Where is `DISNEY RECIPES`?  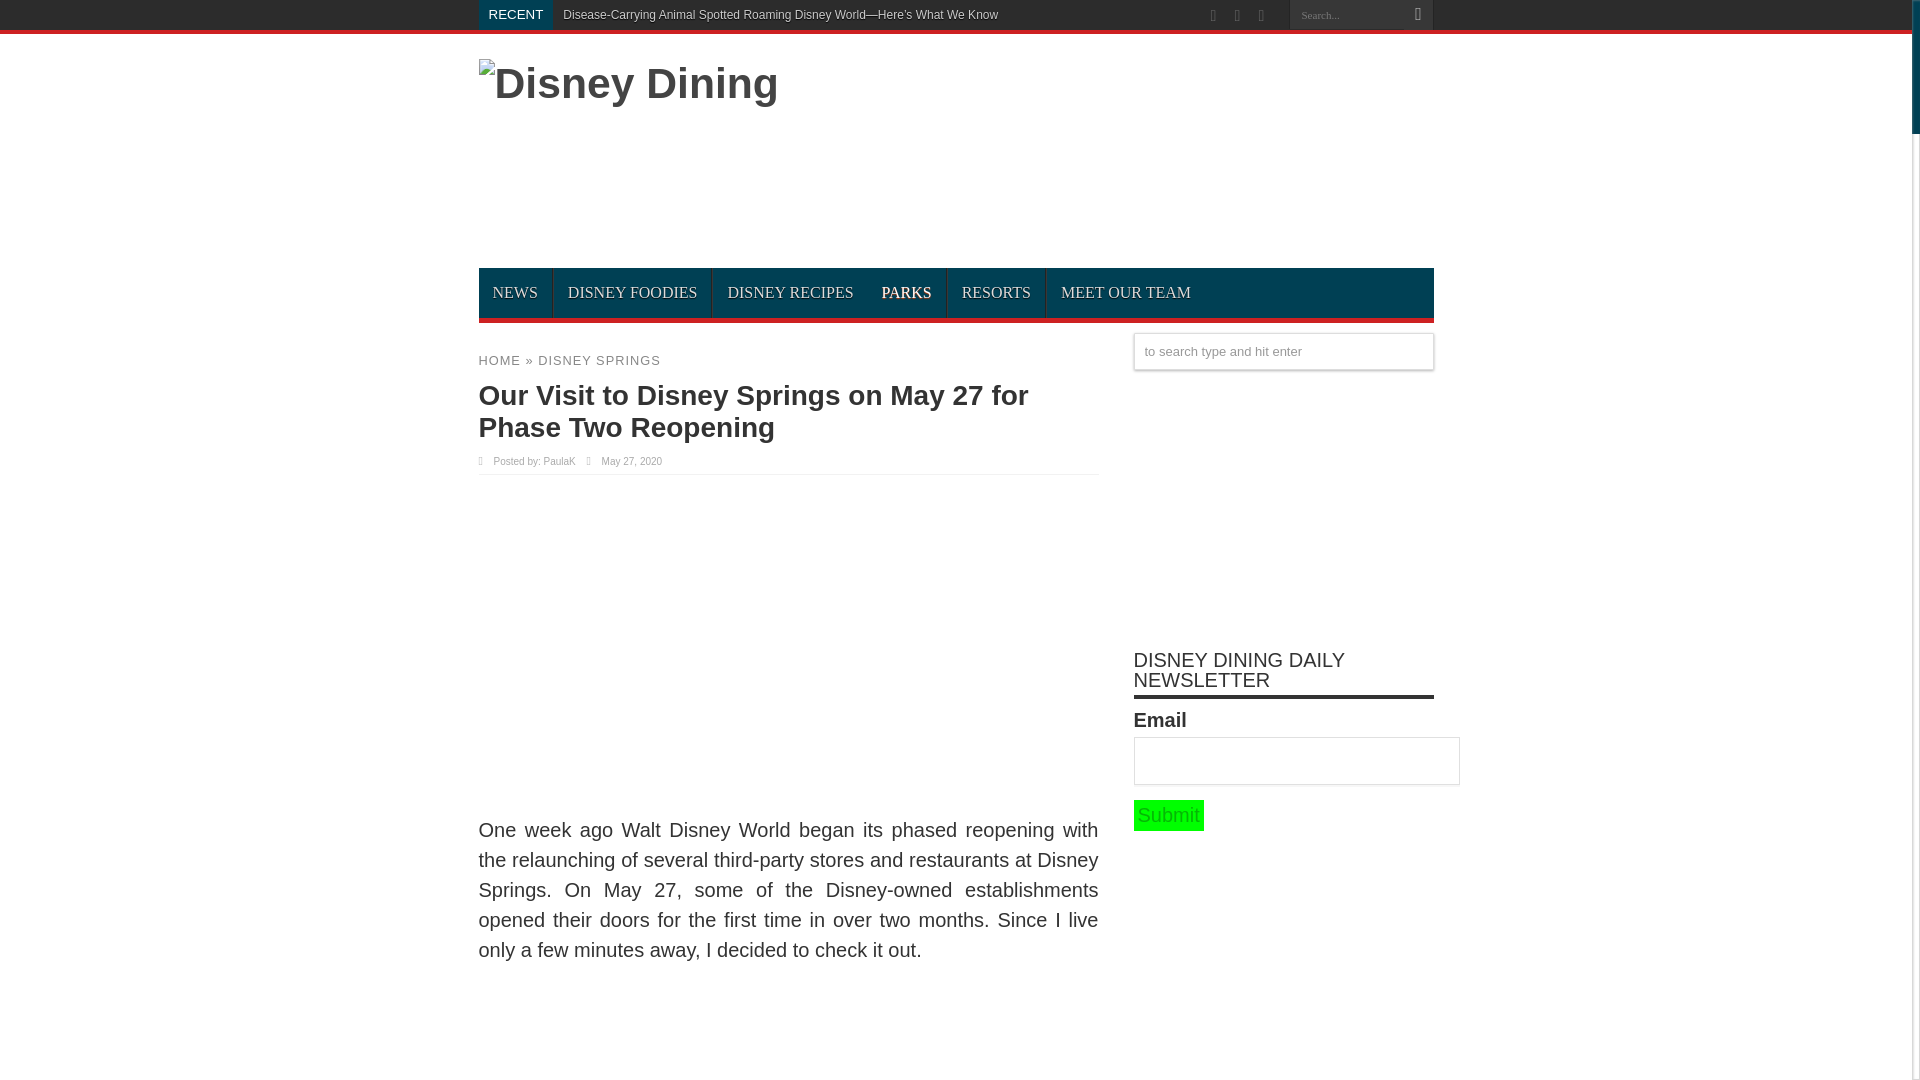
DISNEY RECIPES is located at coordinates (790, 292).